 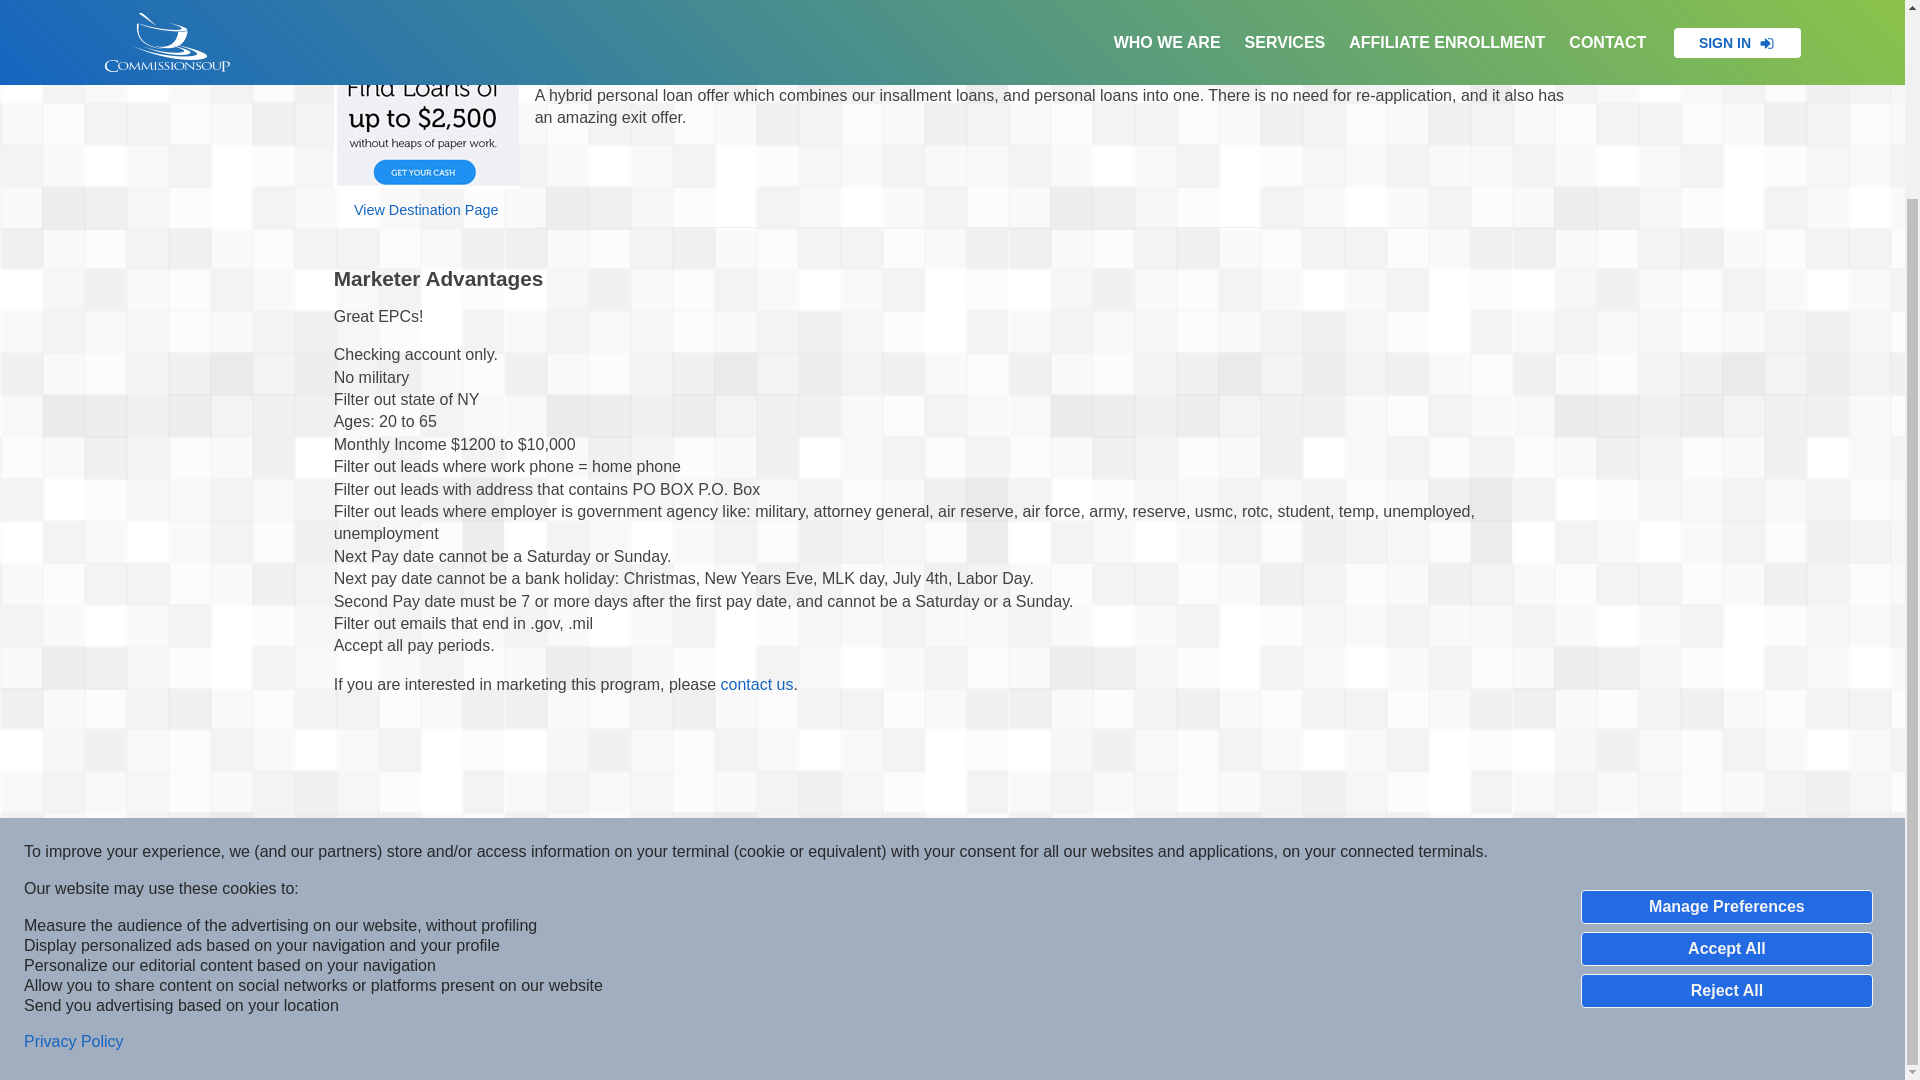 I want to click on CommissionSoup Affiliate Network, so click(x=1040, y=899).